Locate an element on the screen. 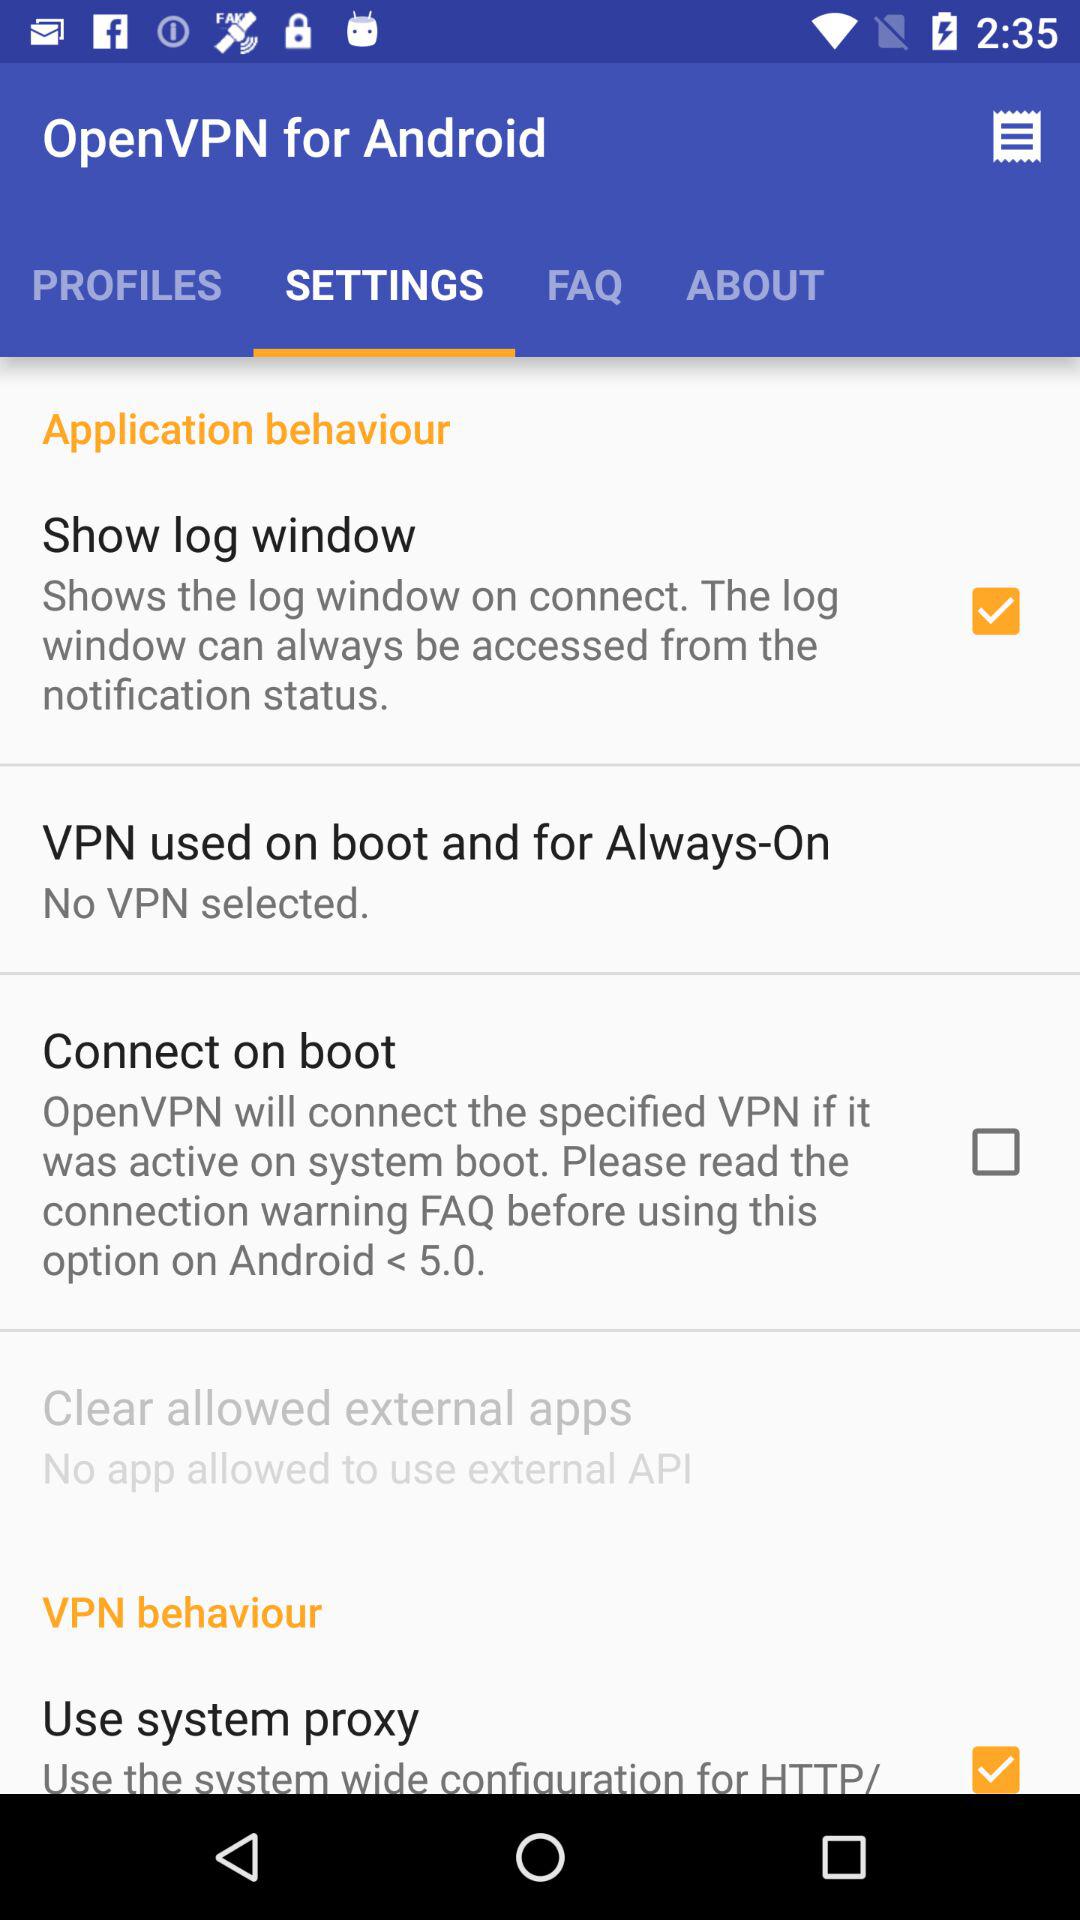 The image size is (1080, 1920). choose icon above clear allowed external item is located at coordinates (477, 1184).